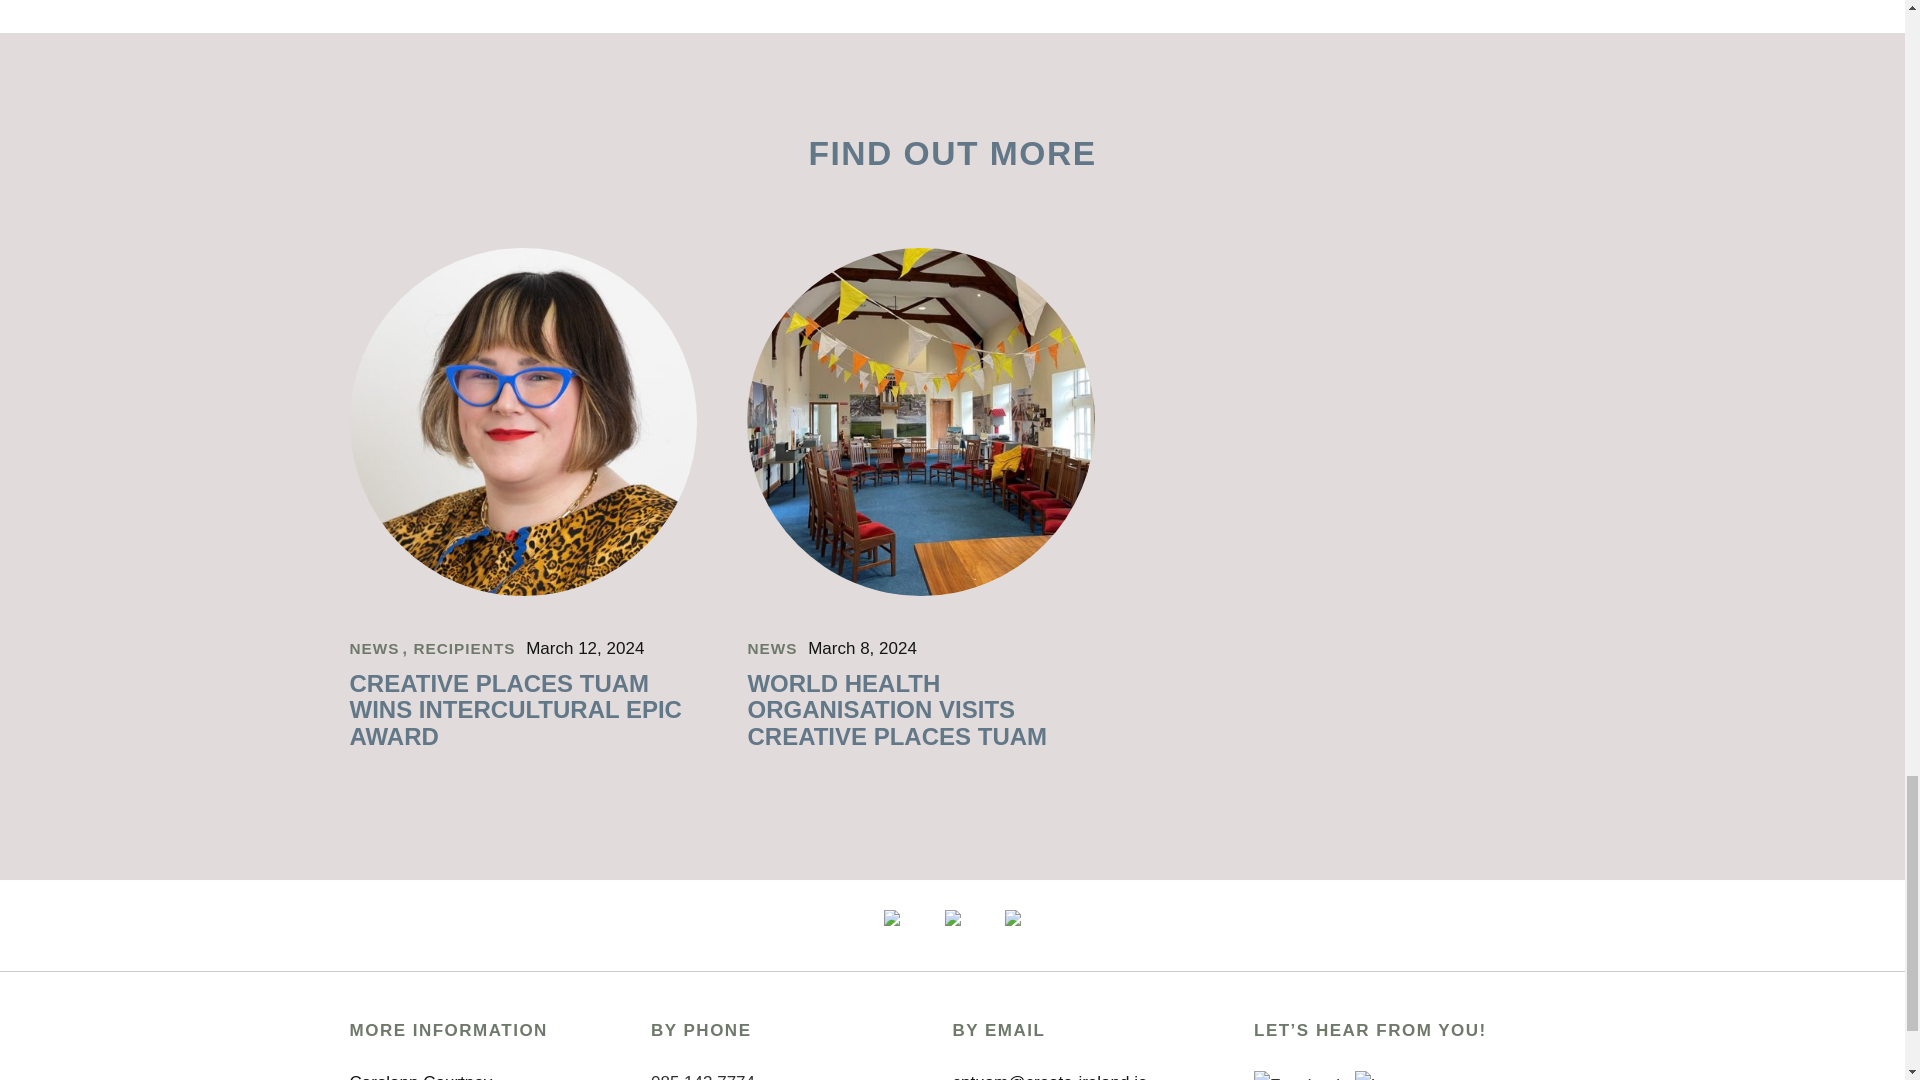  What do you see at coordinates (465, 648) in the screenshot?
I see `RECIPIENTS` at bounding box center [465, 648].